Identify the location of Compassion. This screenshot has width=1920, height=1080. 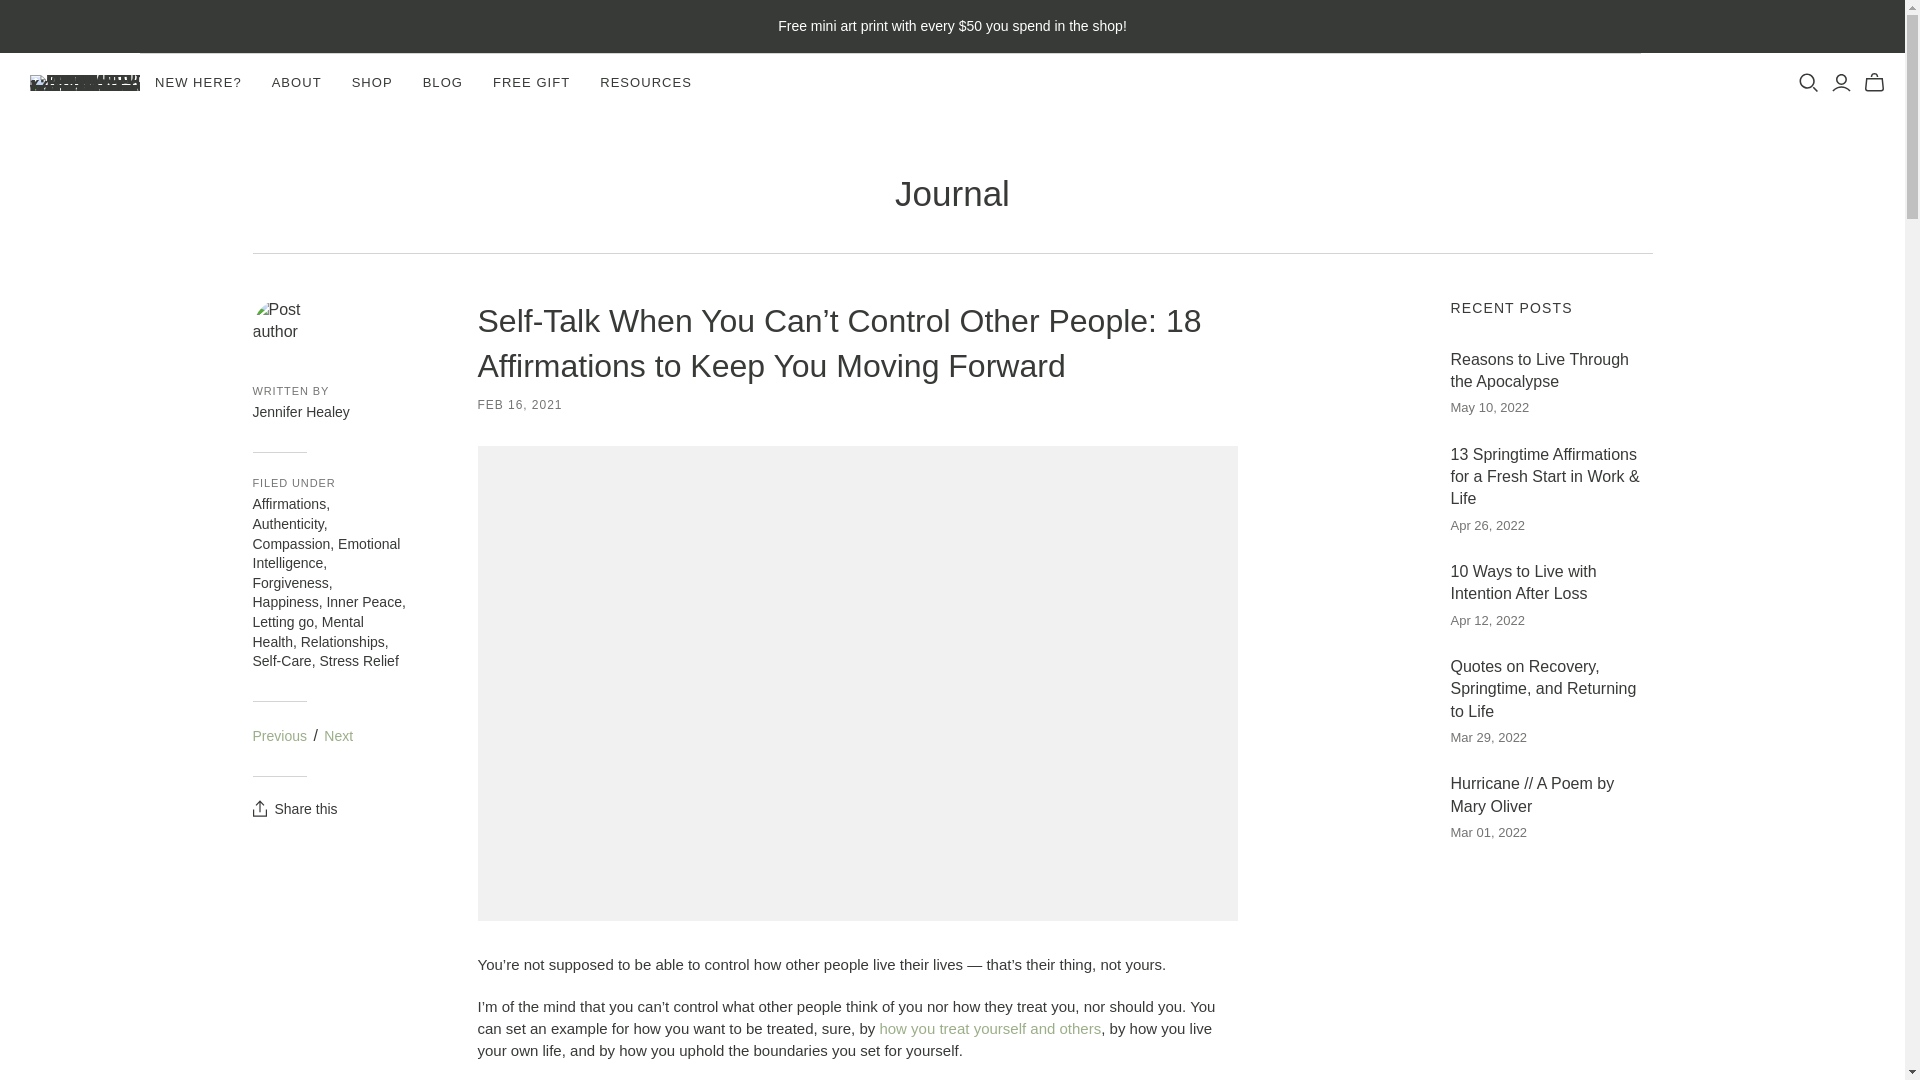
(290, 543).